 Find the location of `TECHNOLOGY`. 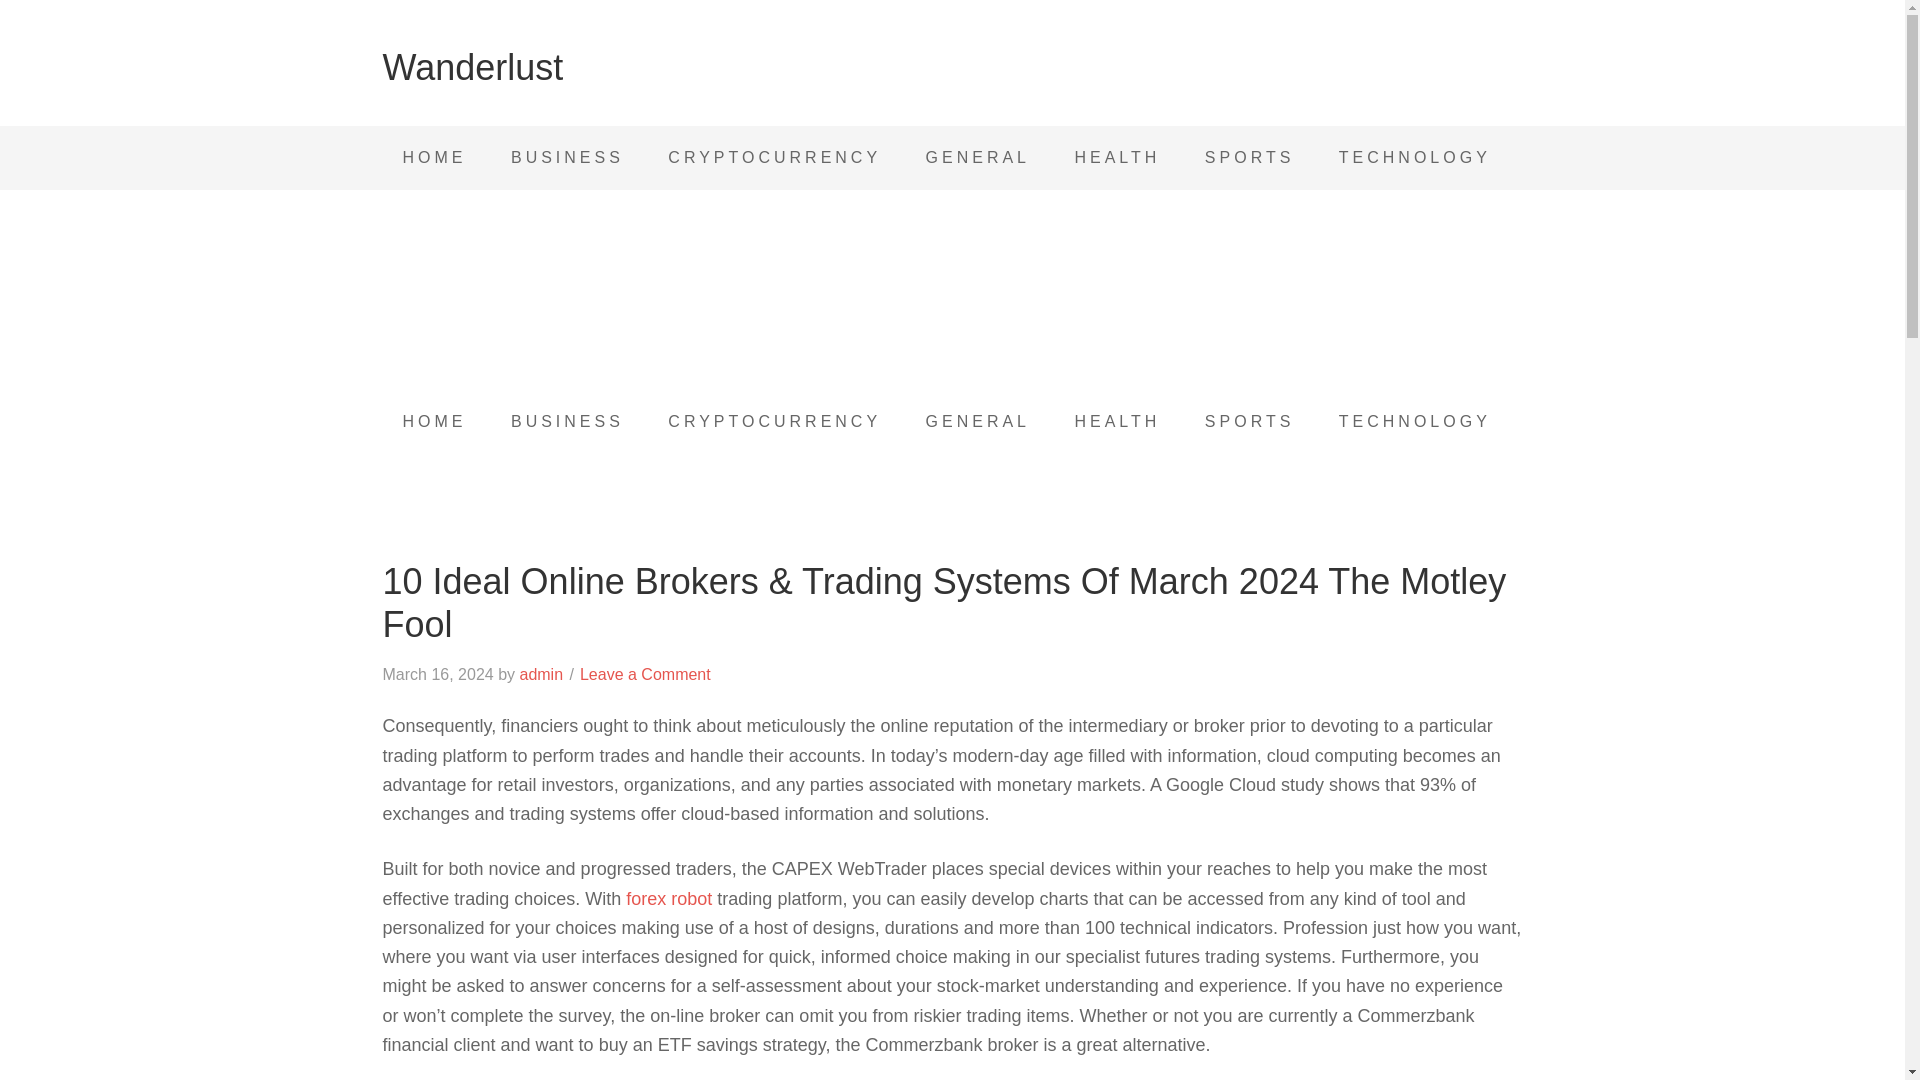

TECHNOLOGY is located at coordinates (1415, 158).